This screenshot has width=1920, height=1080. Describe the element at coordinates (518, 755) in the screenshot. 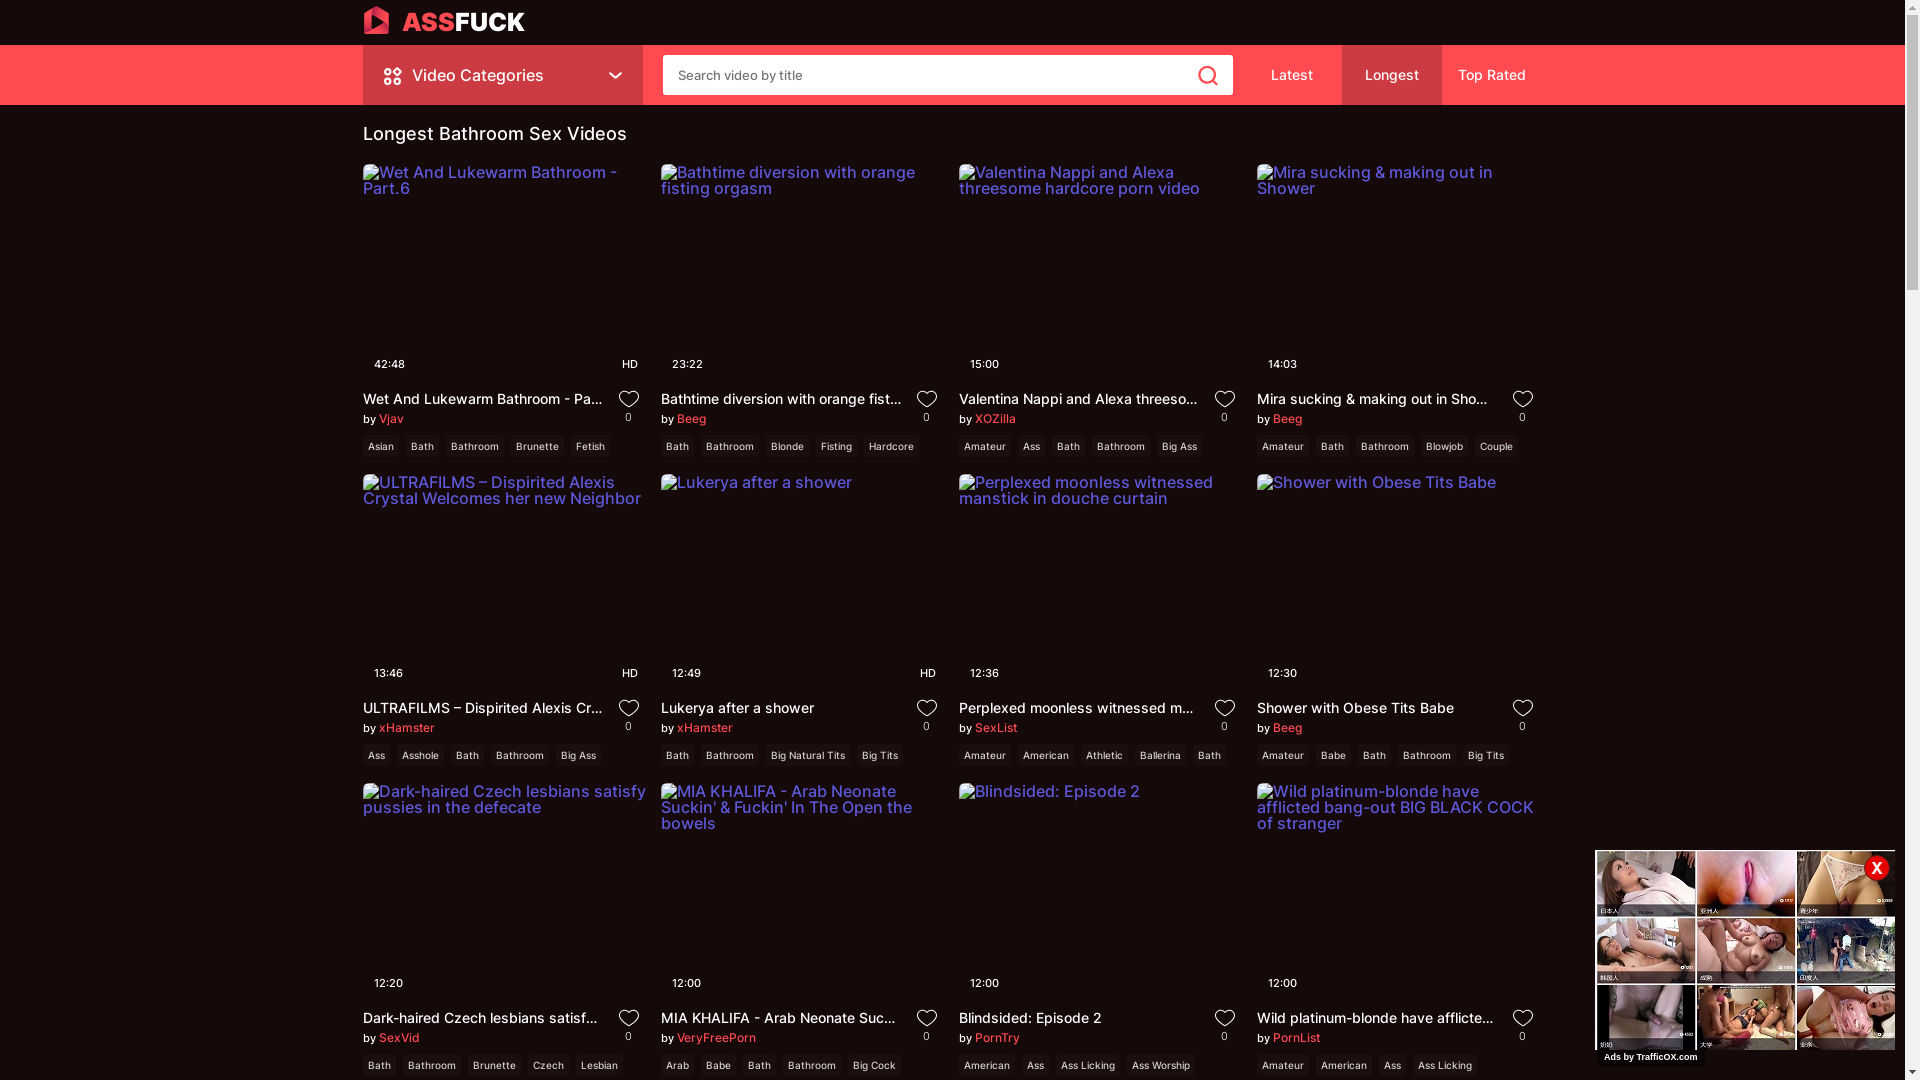

I see `Bathroom` at that location.